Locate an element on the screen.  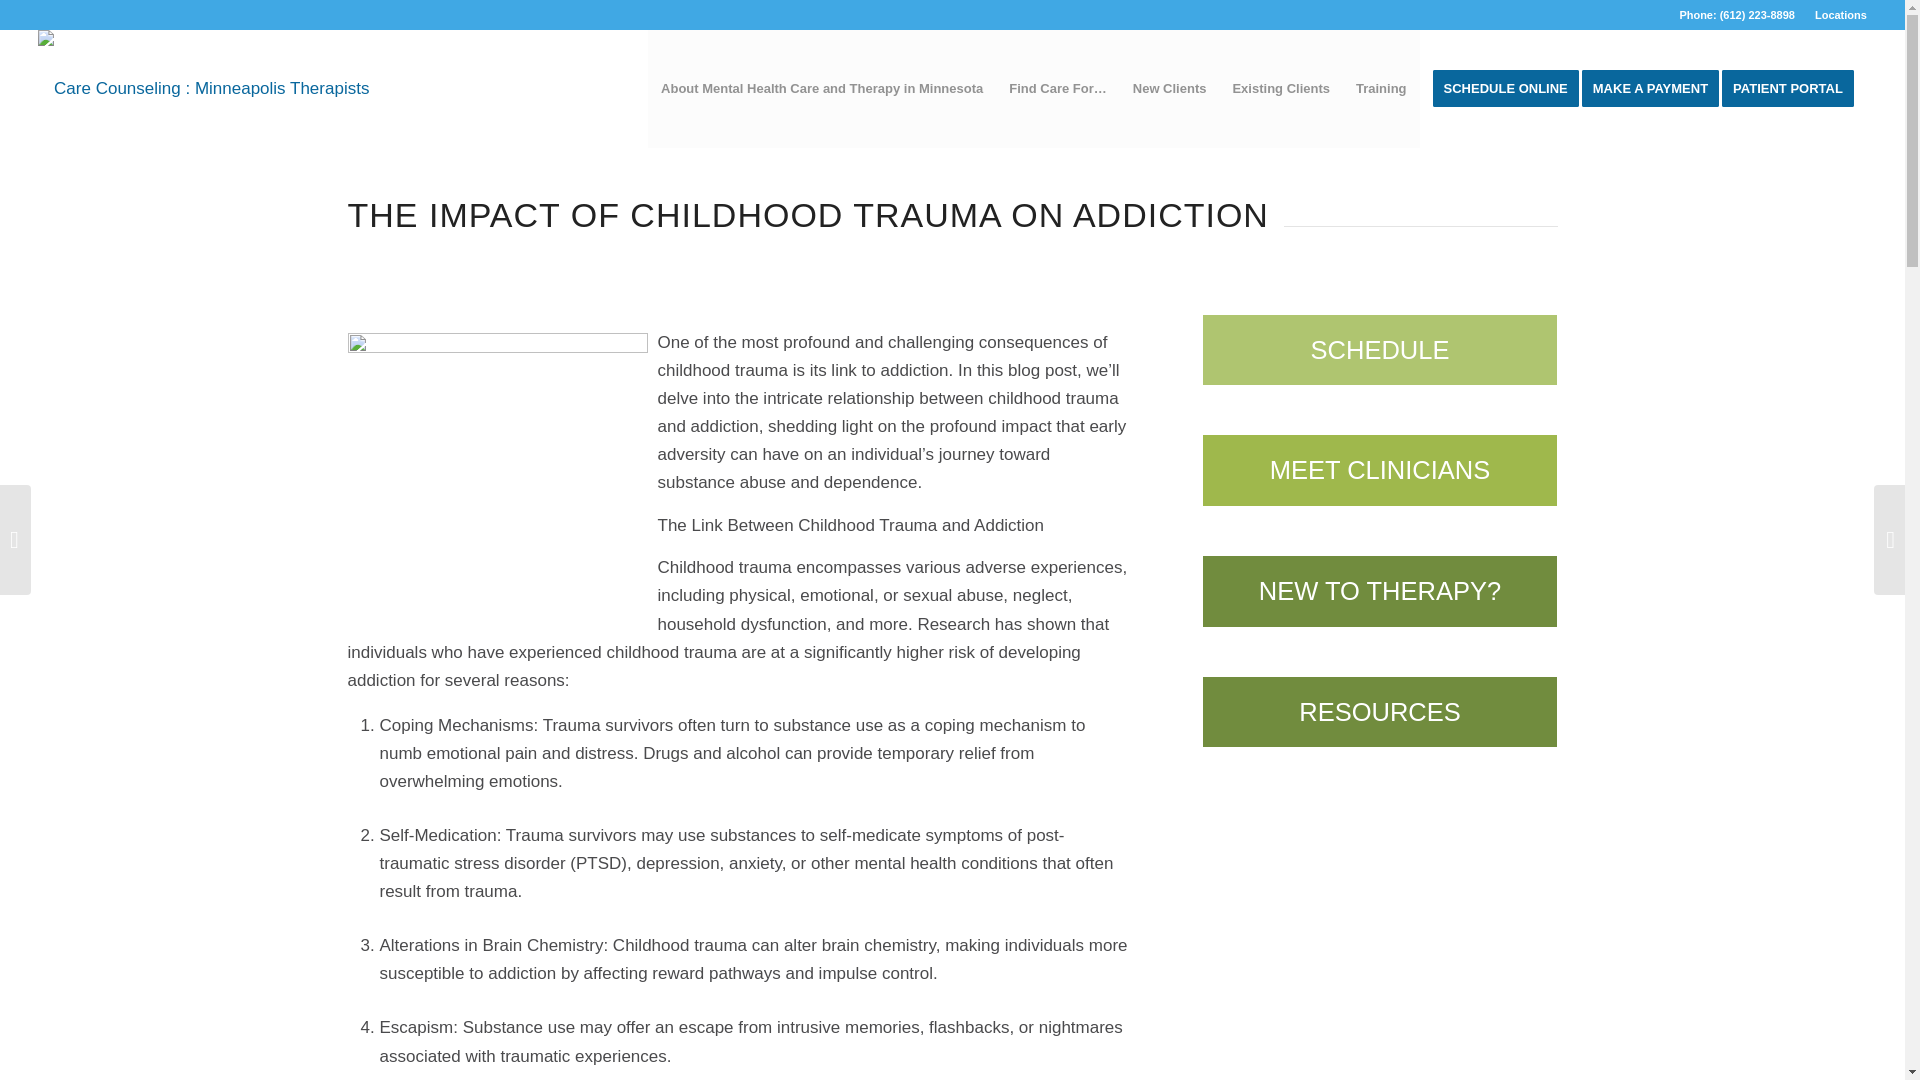
About Mental Health Care and Therapy in Minnesota is located at coordinates (822, 88).